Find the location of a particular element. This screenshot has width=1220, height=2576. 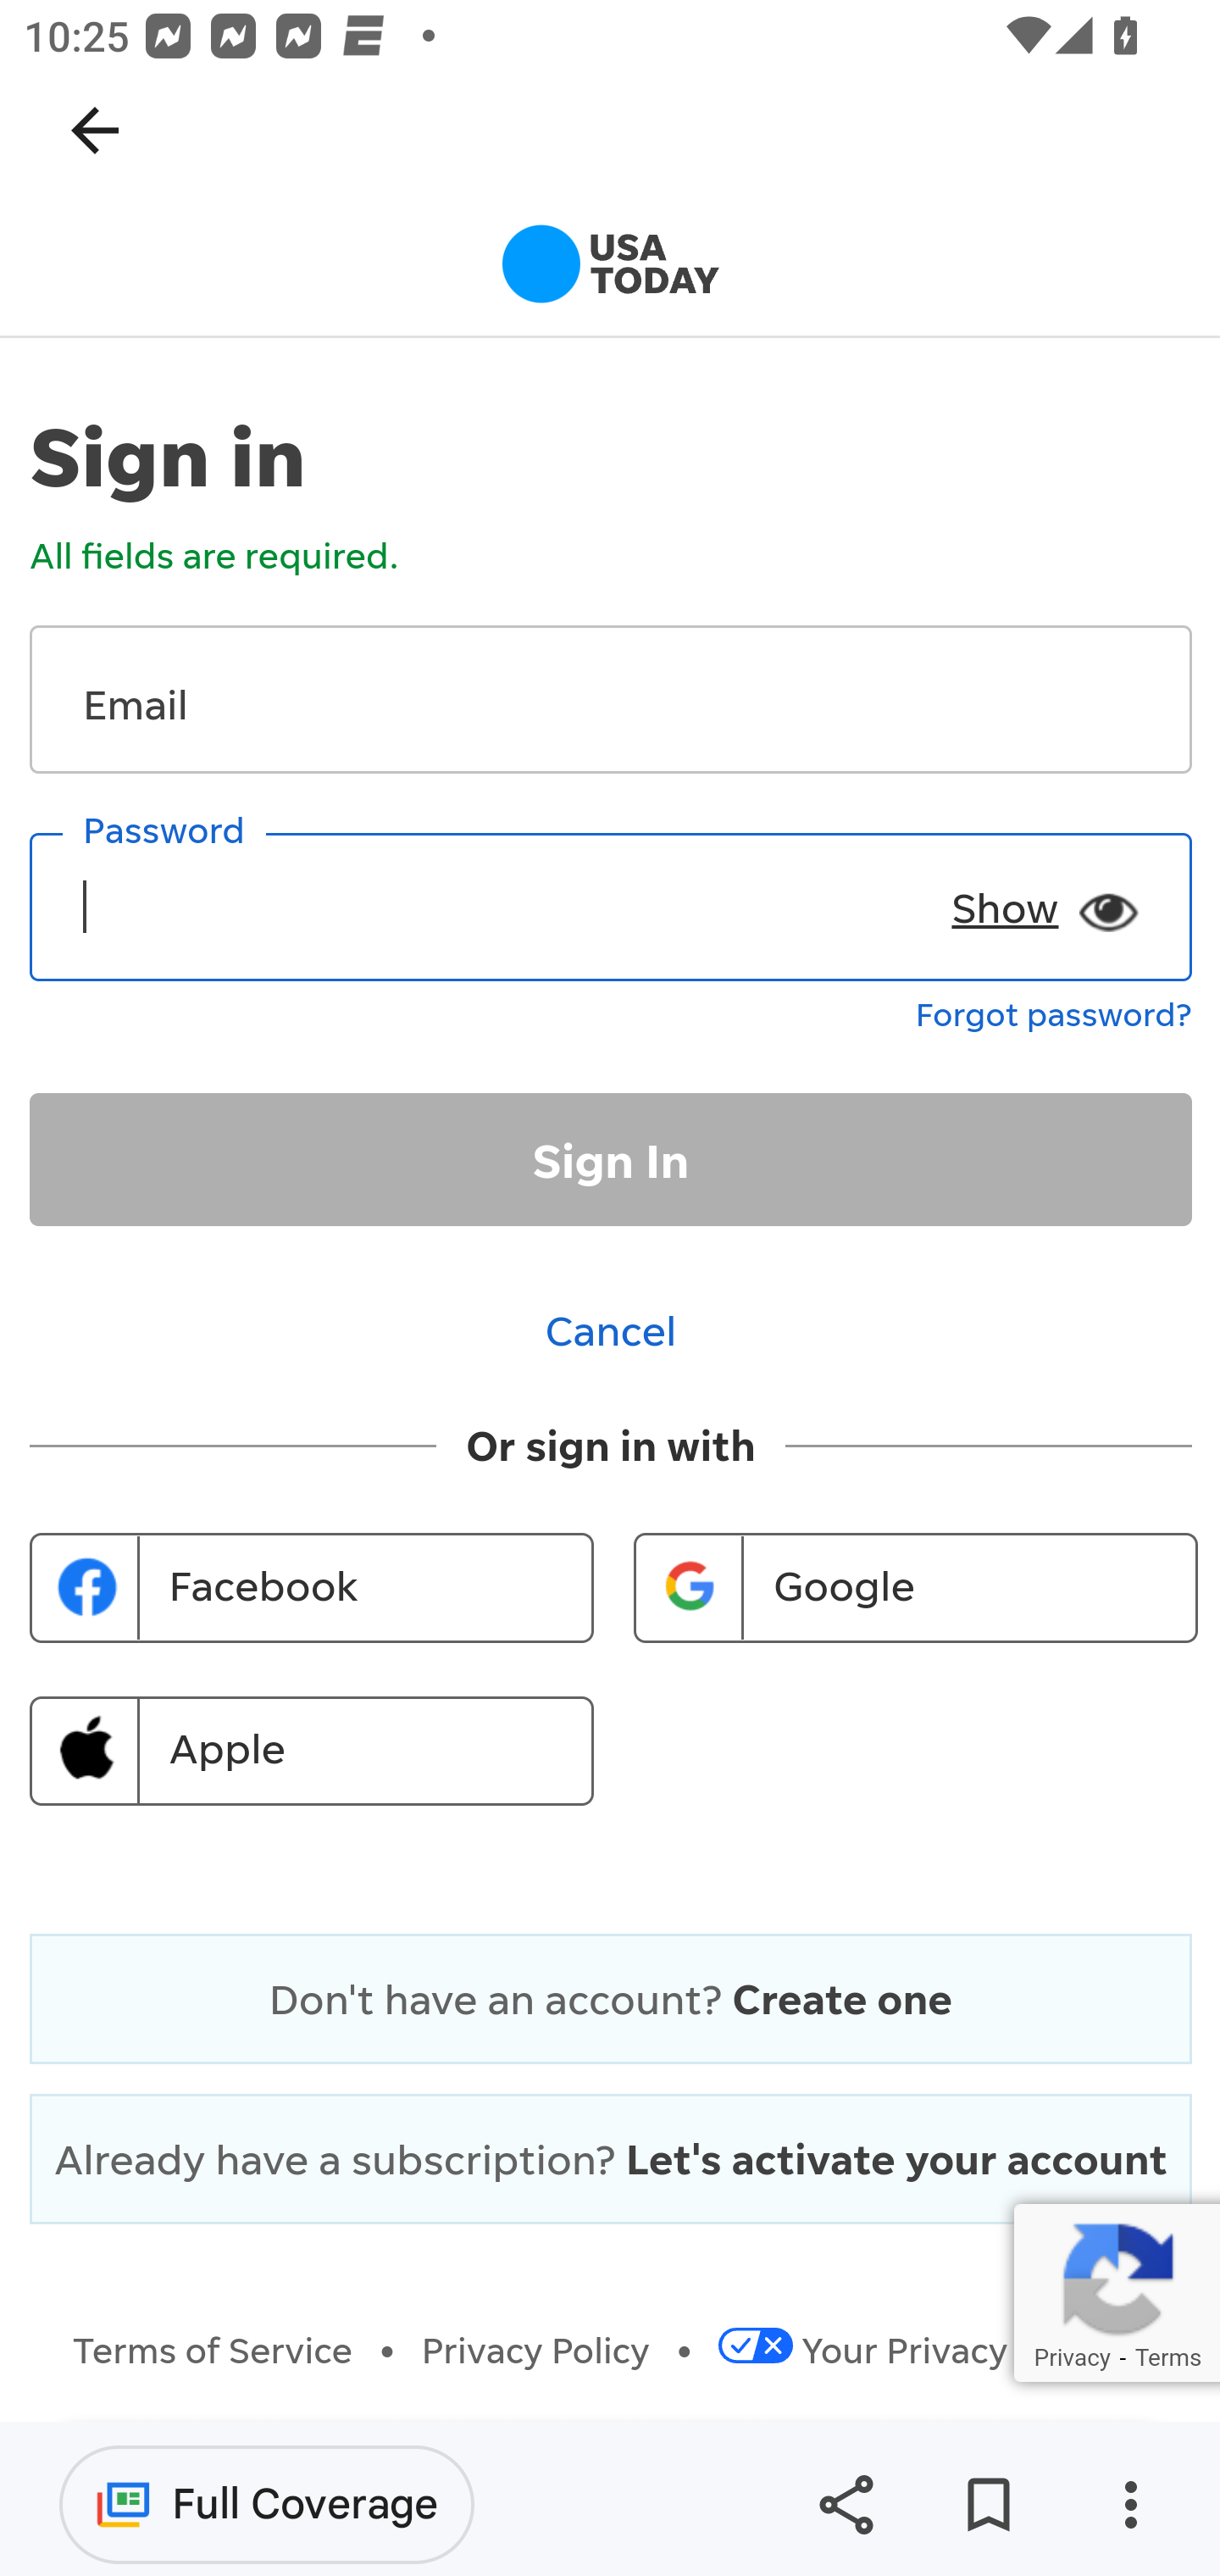

Terms of Service is located at coordinates (213, 2351).